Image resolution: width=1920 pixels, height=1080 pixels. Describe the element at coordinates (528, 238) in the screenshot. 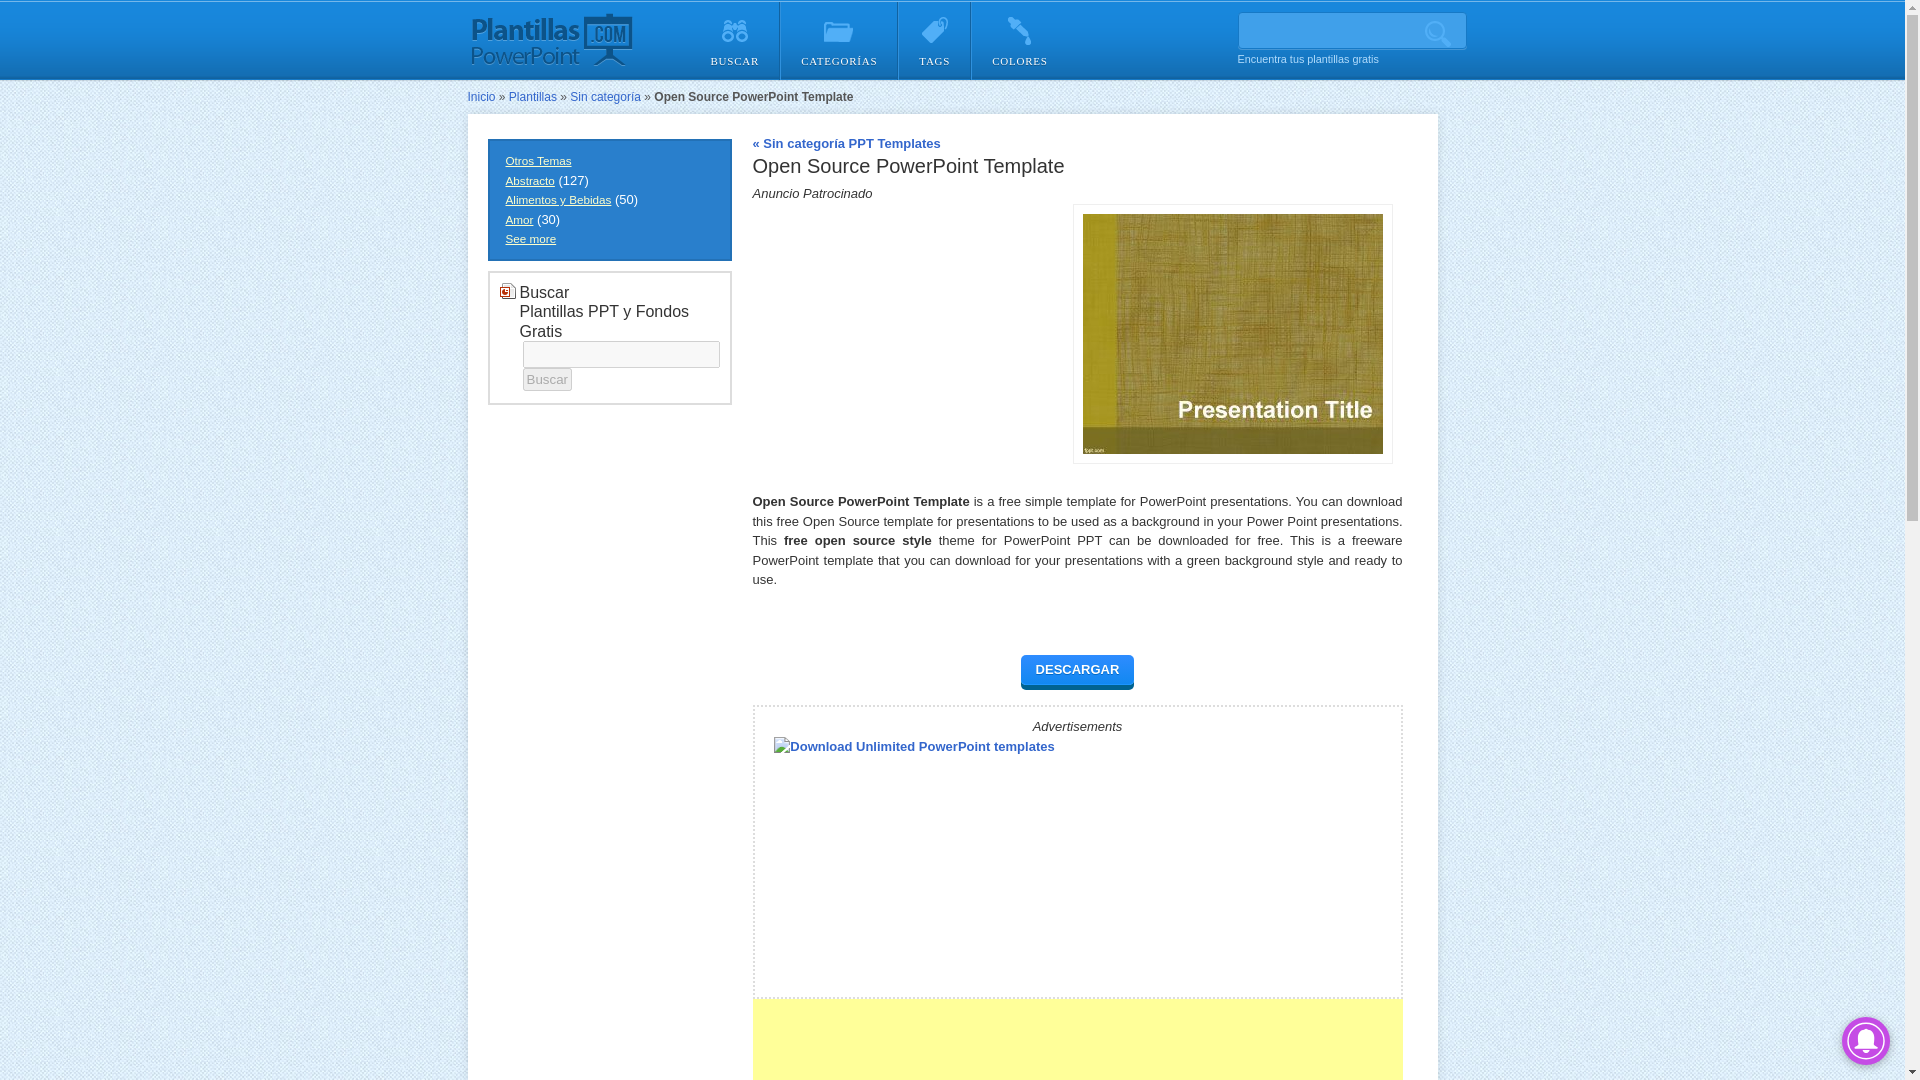

I see `More categories` at that location.